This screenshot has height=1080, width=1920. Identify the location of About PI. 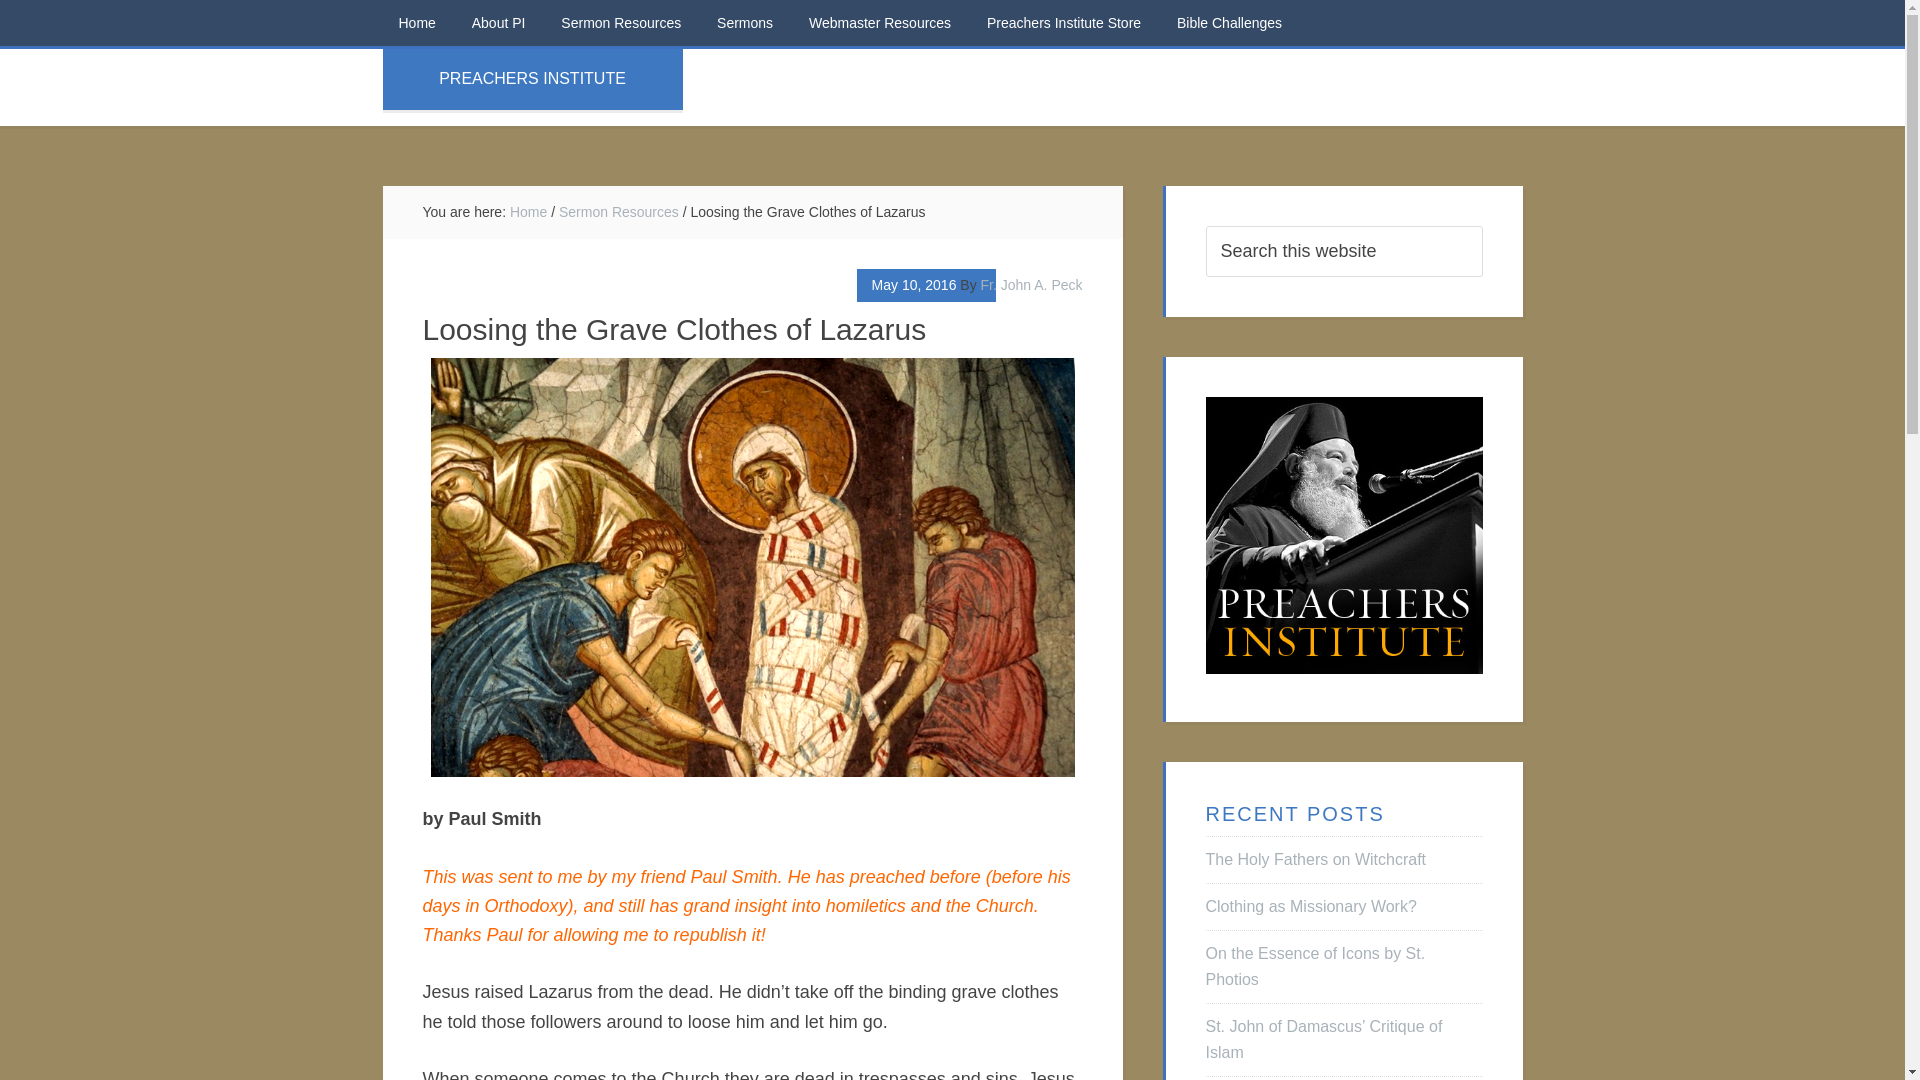
(498, 23).